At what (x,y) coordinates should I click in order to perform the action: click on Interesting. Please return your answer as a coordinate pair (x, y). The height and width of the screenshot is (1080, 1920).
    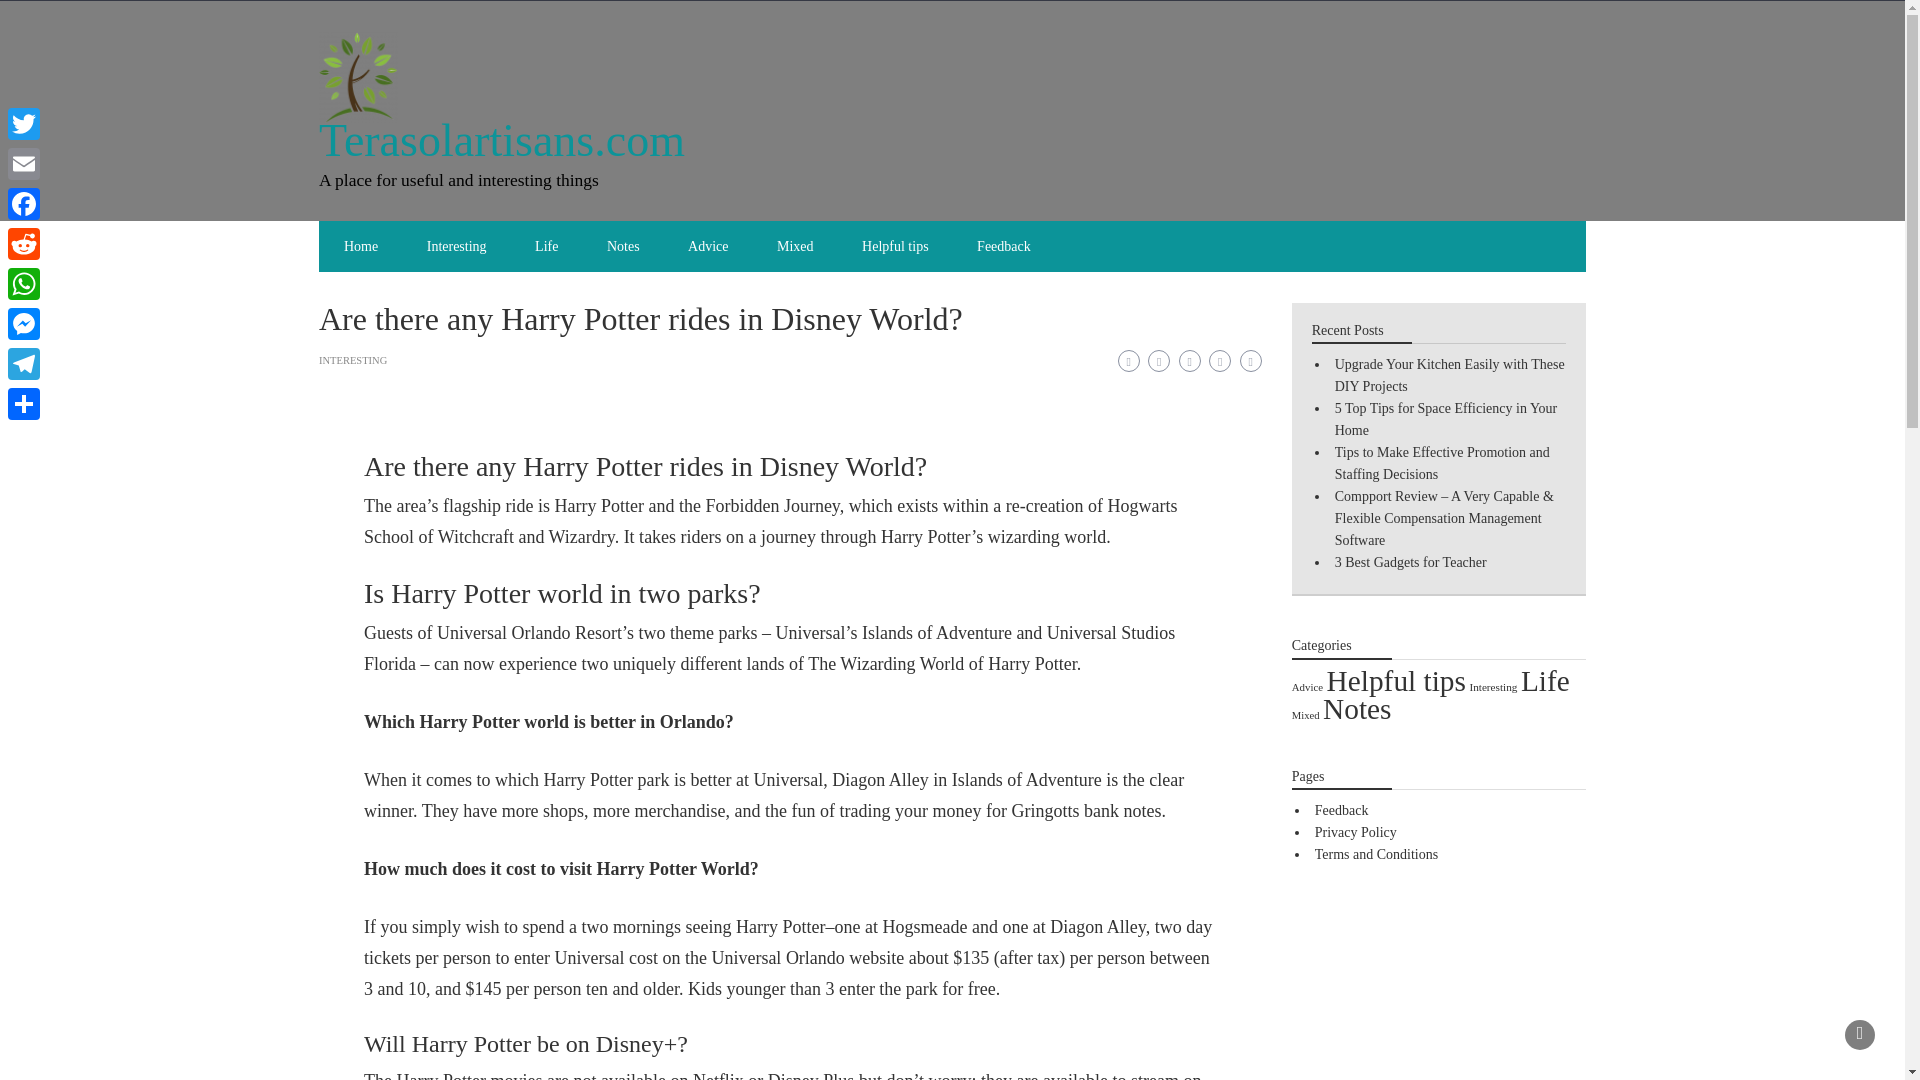
    Looking at the image, I should click on (456, 246).